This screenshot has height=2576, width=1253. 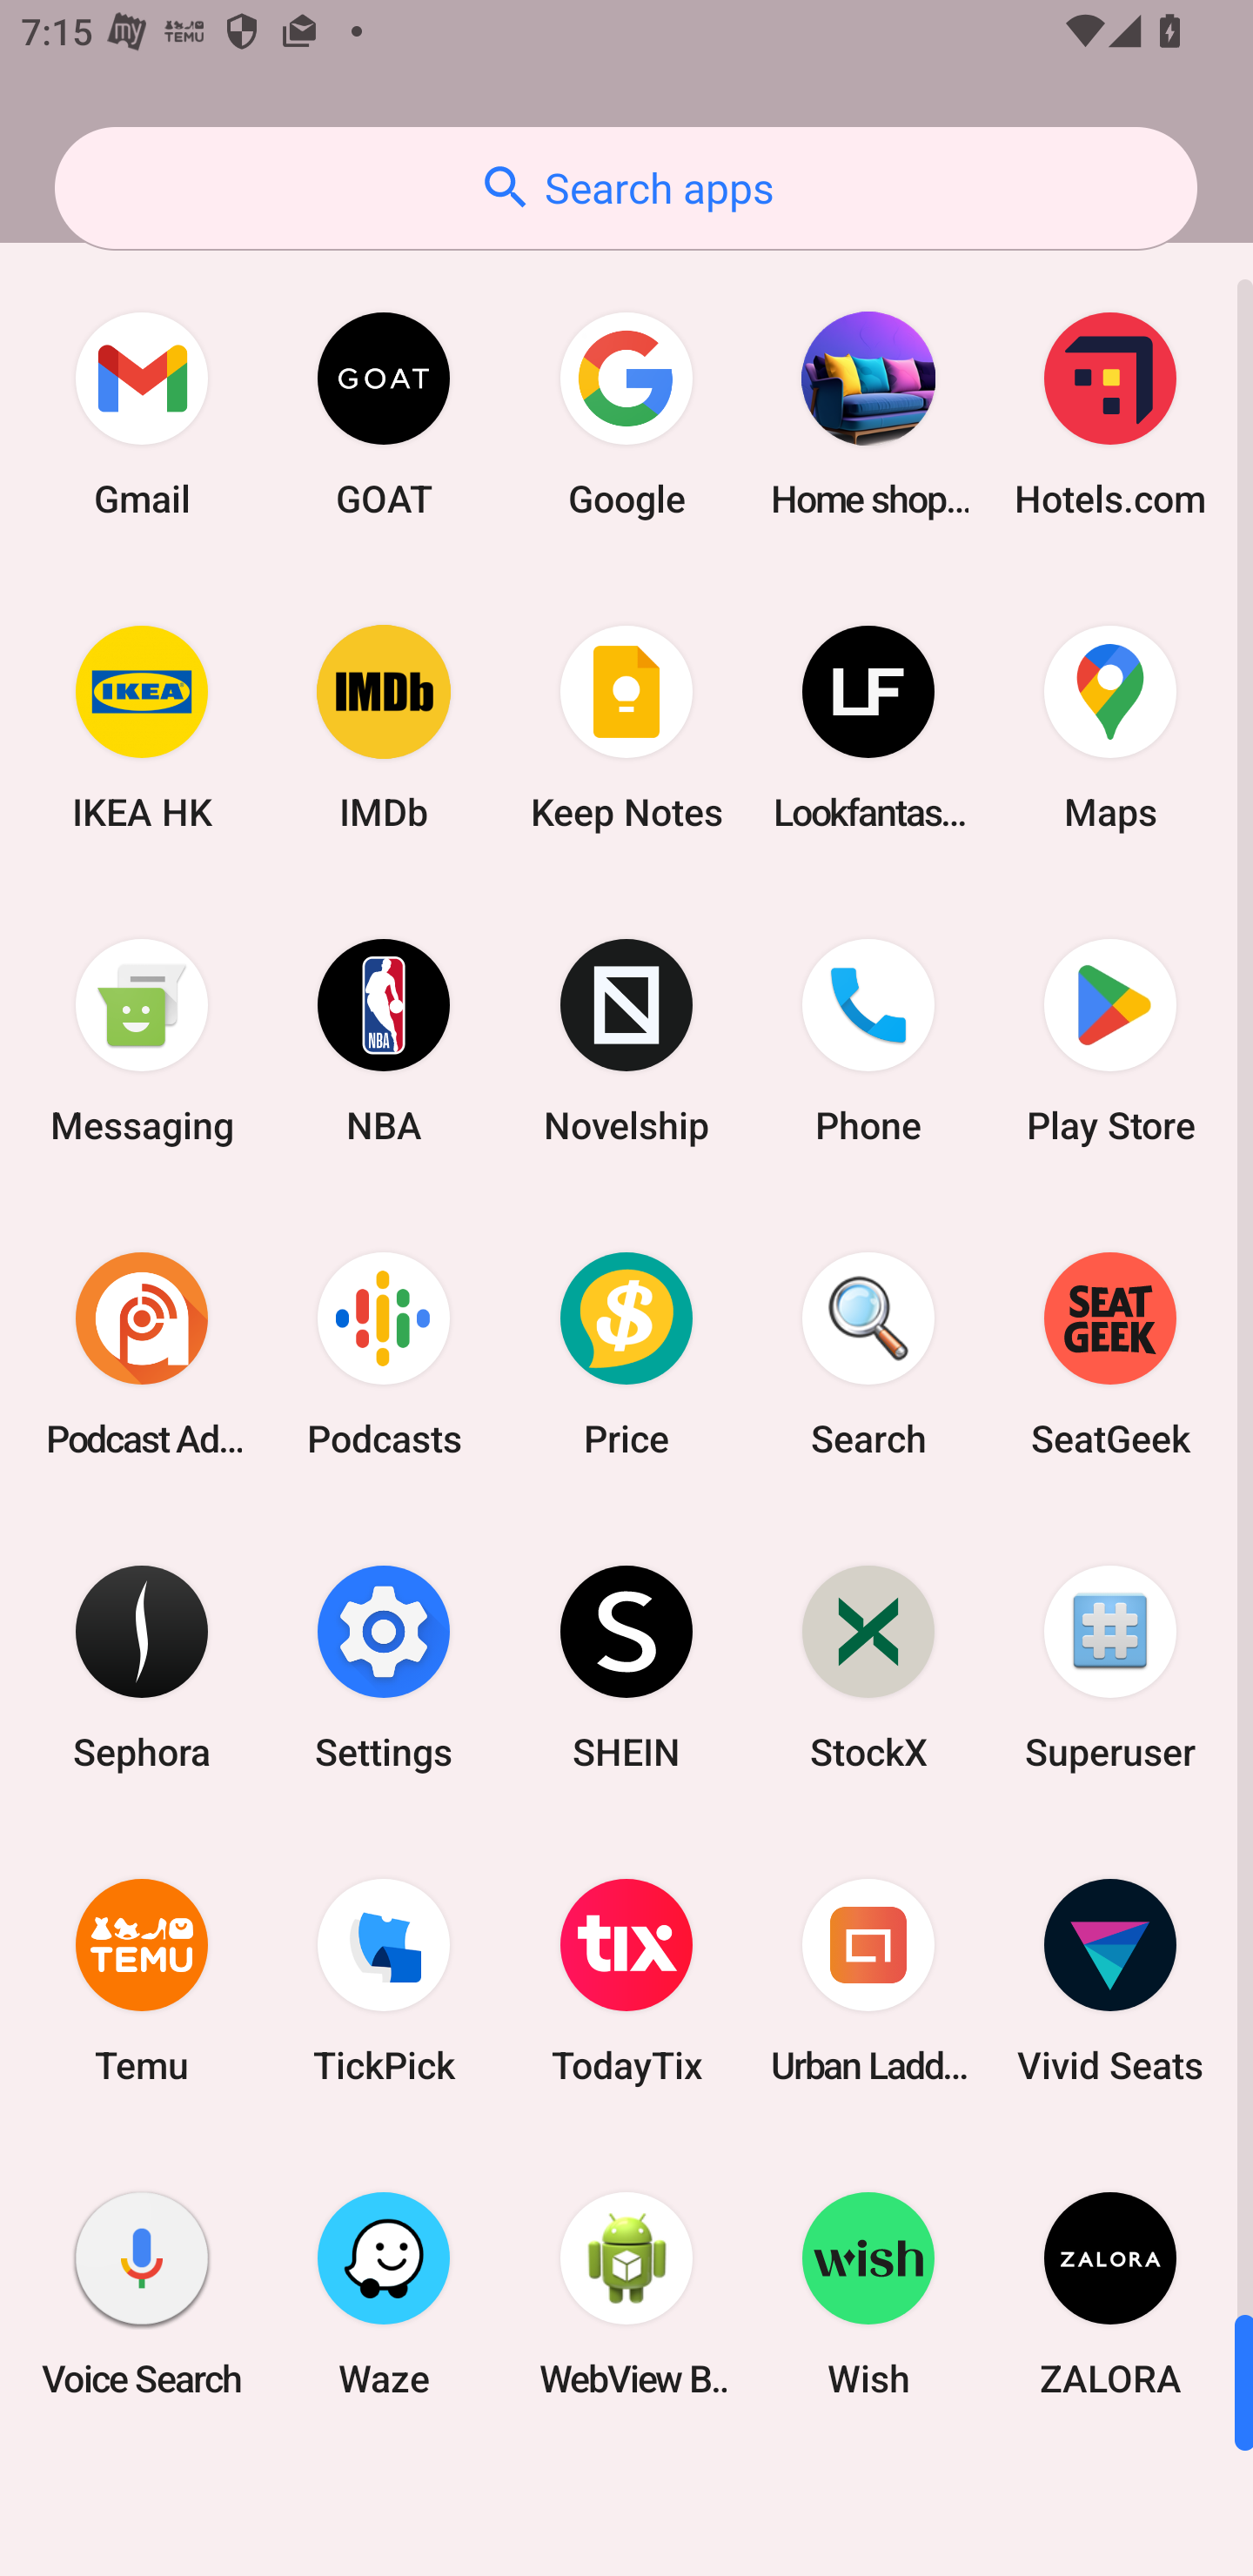 What do you see at coordinates (626, 728) in the screenshot?
I see `Keep Notes` at bounding box center [626, 728].